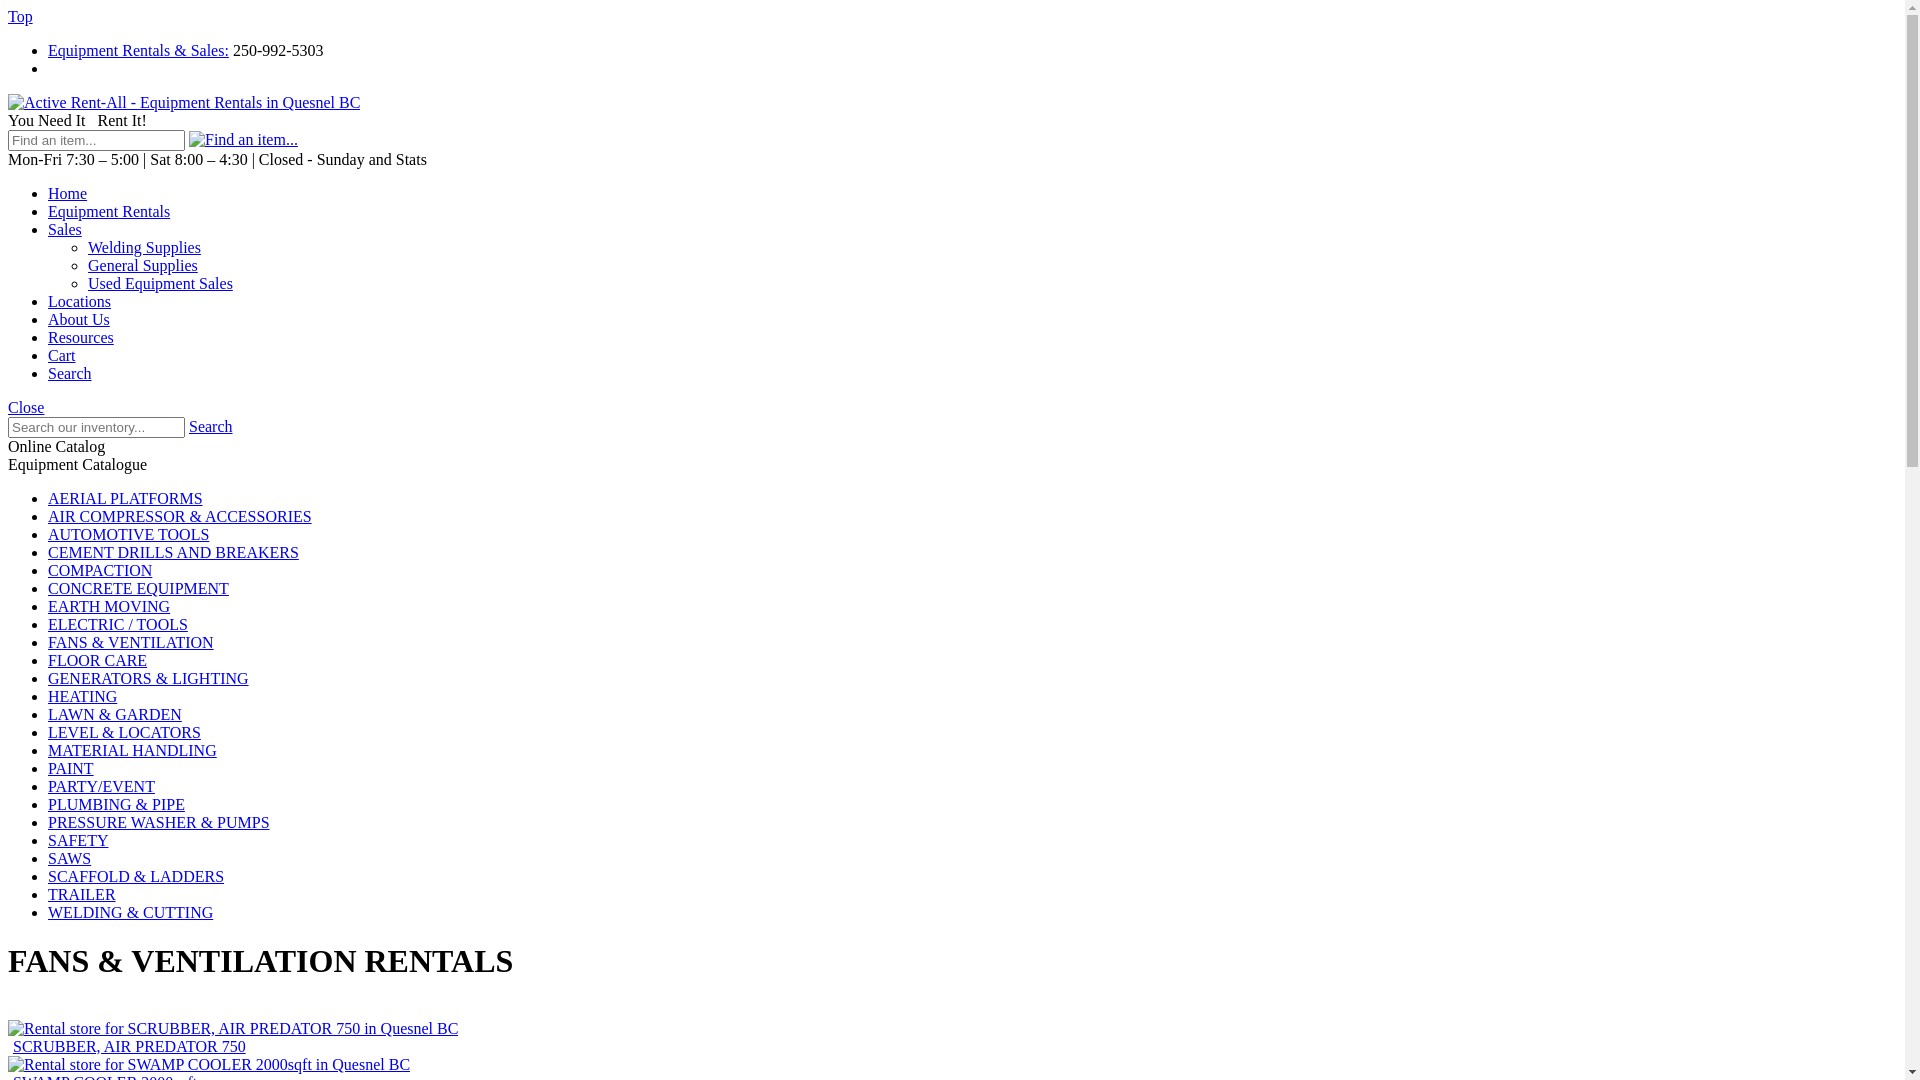  What do you see at coordinates (244, 140) in the screenshot?
I see `Find an item...` at bounding box center [244, 140].